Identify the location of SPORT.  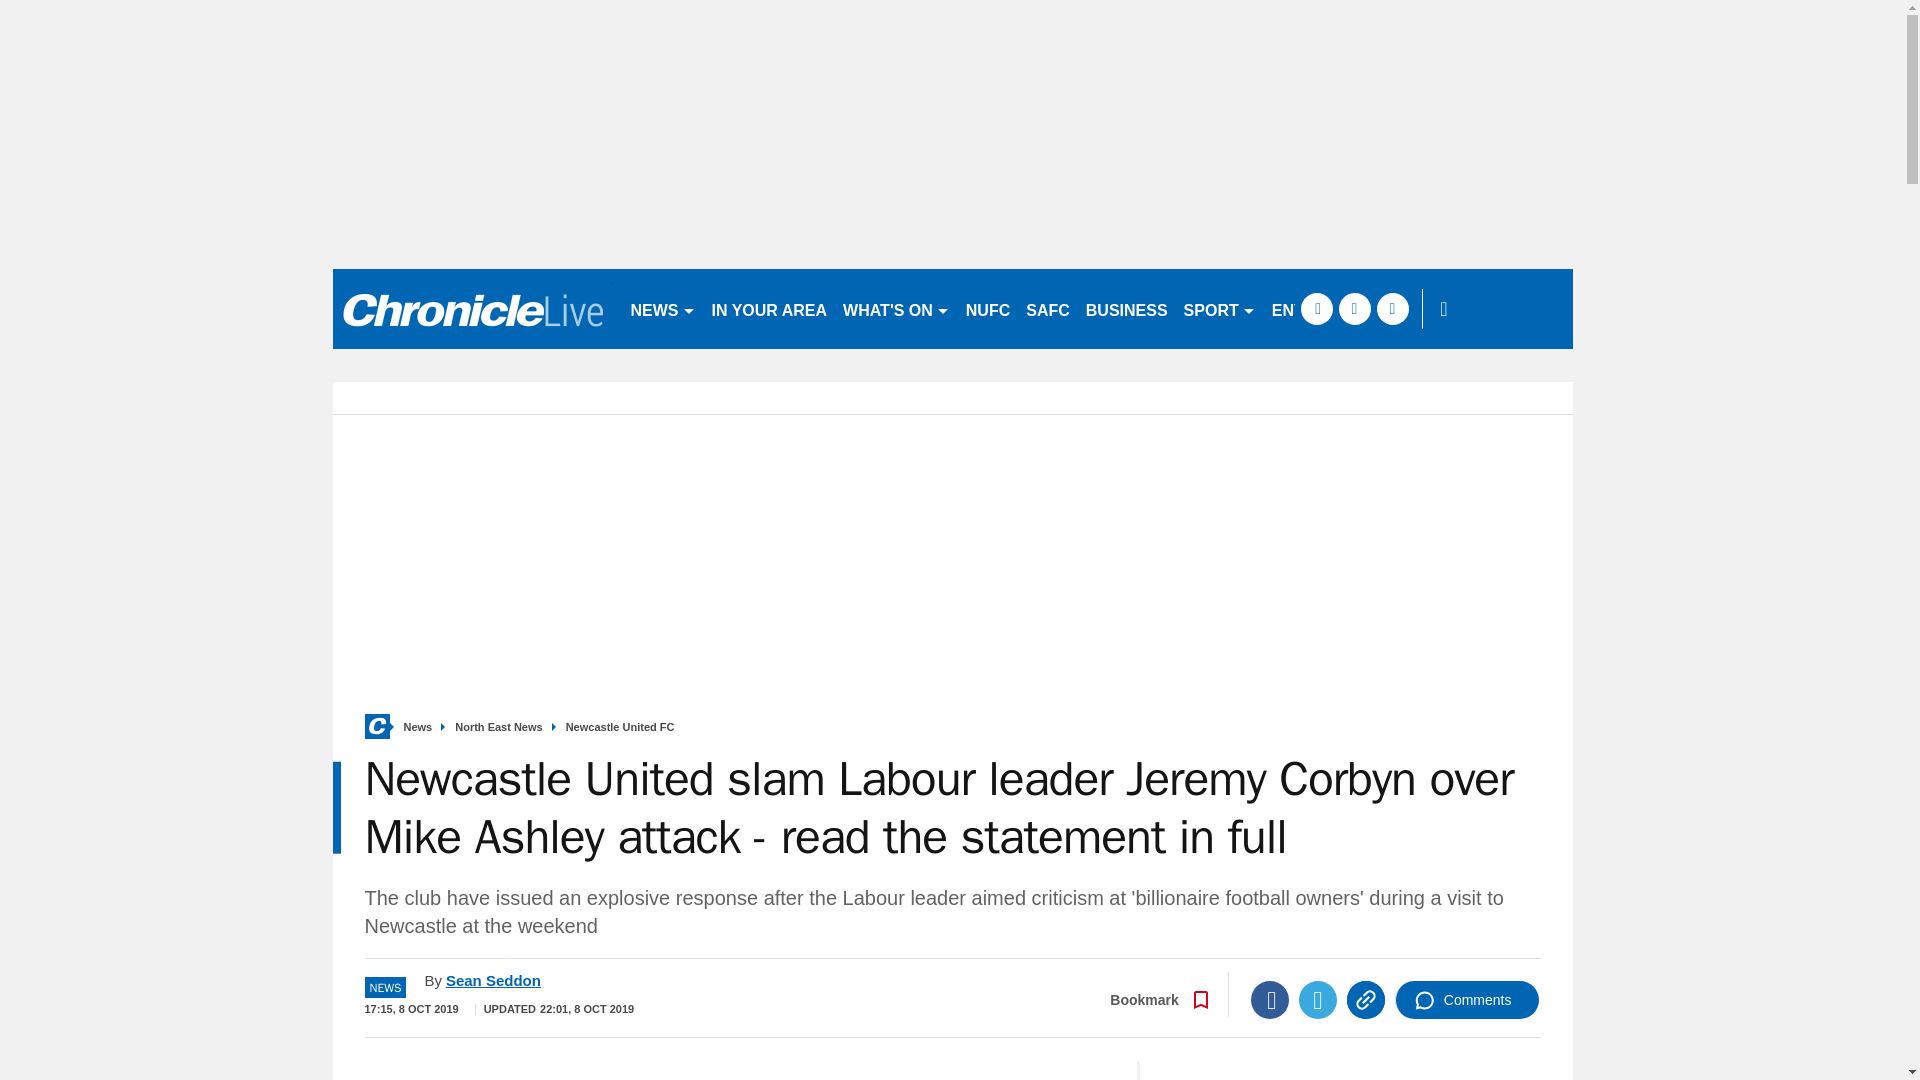
(1219, 308).